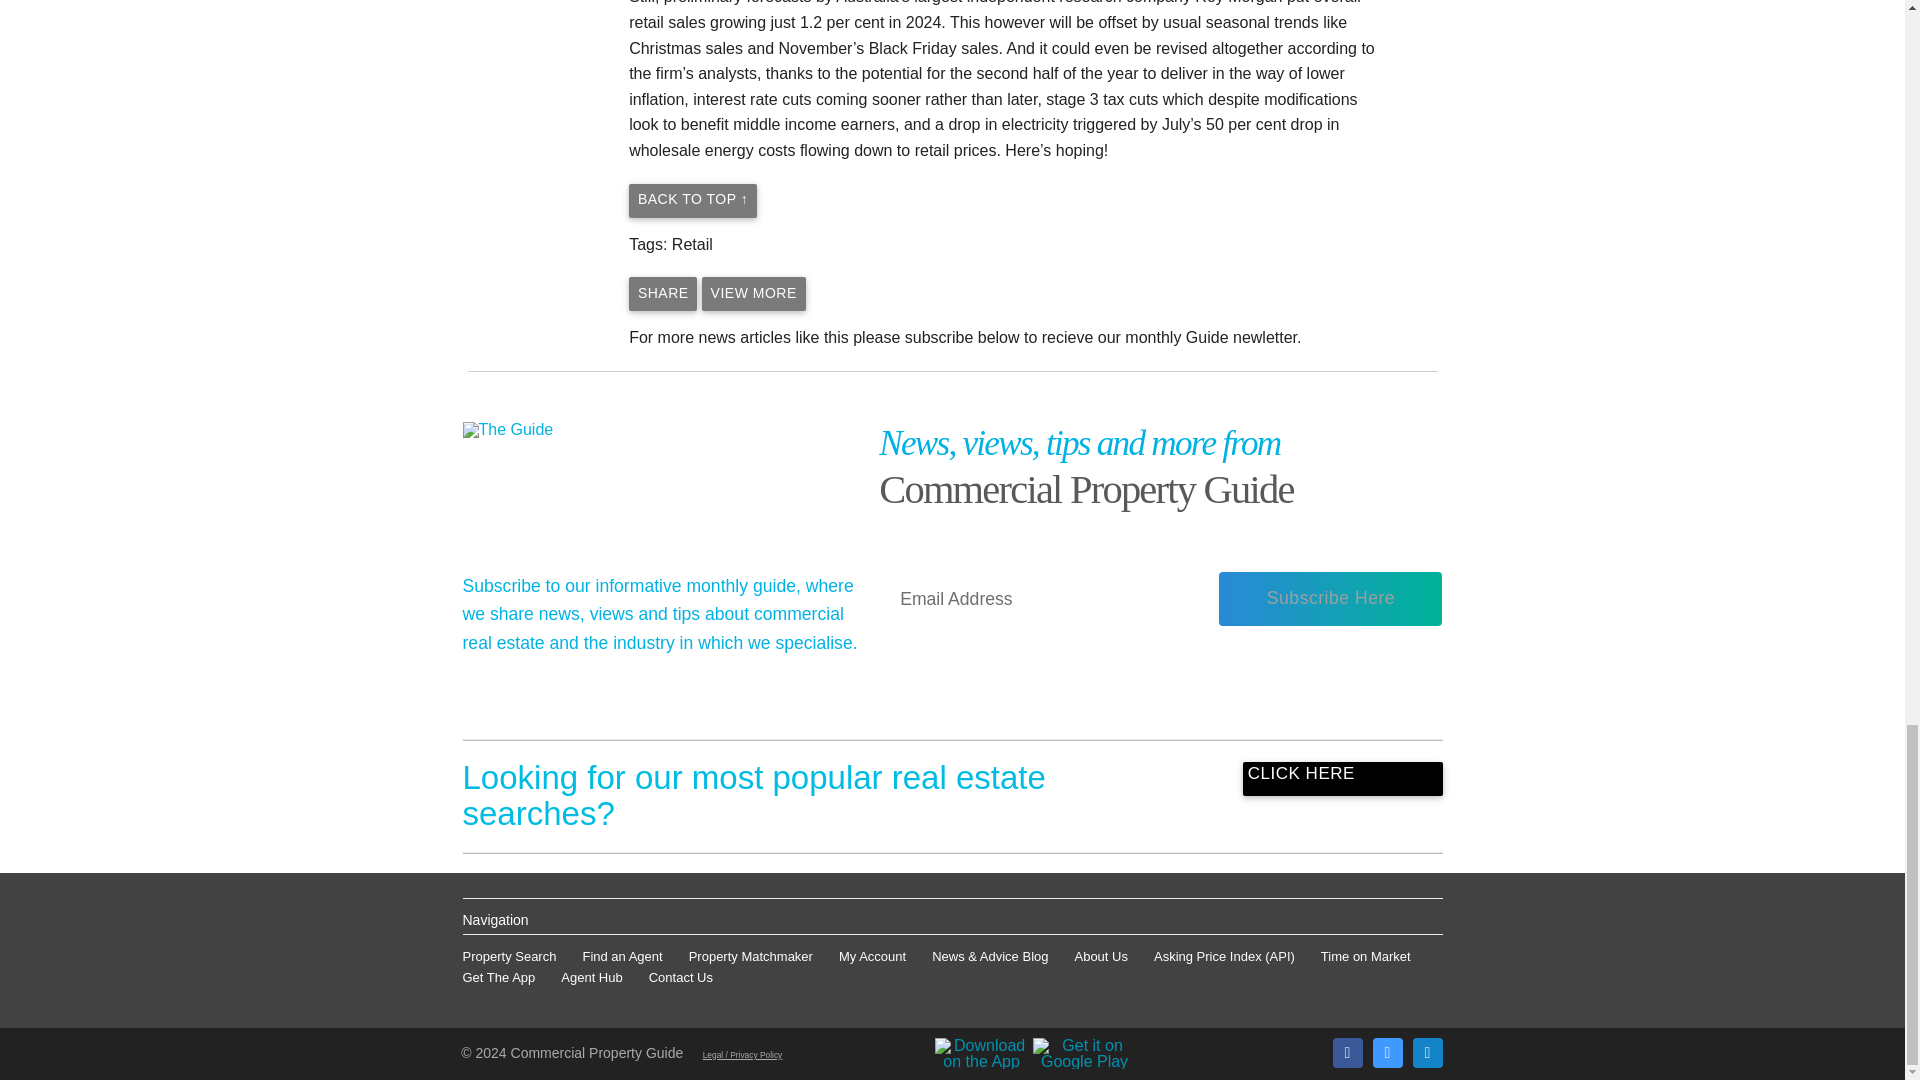 This screenshot has width=1920, height=1080. I want to click on VIEW MORE, so click(754, 294).